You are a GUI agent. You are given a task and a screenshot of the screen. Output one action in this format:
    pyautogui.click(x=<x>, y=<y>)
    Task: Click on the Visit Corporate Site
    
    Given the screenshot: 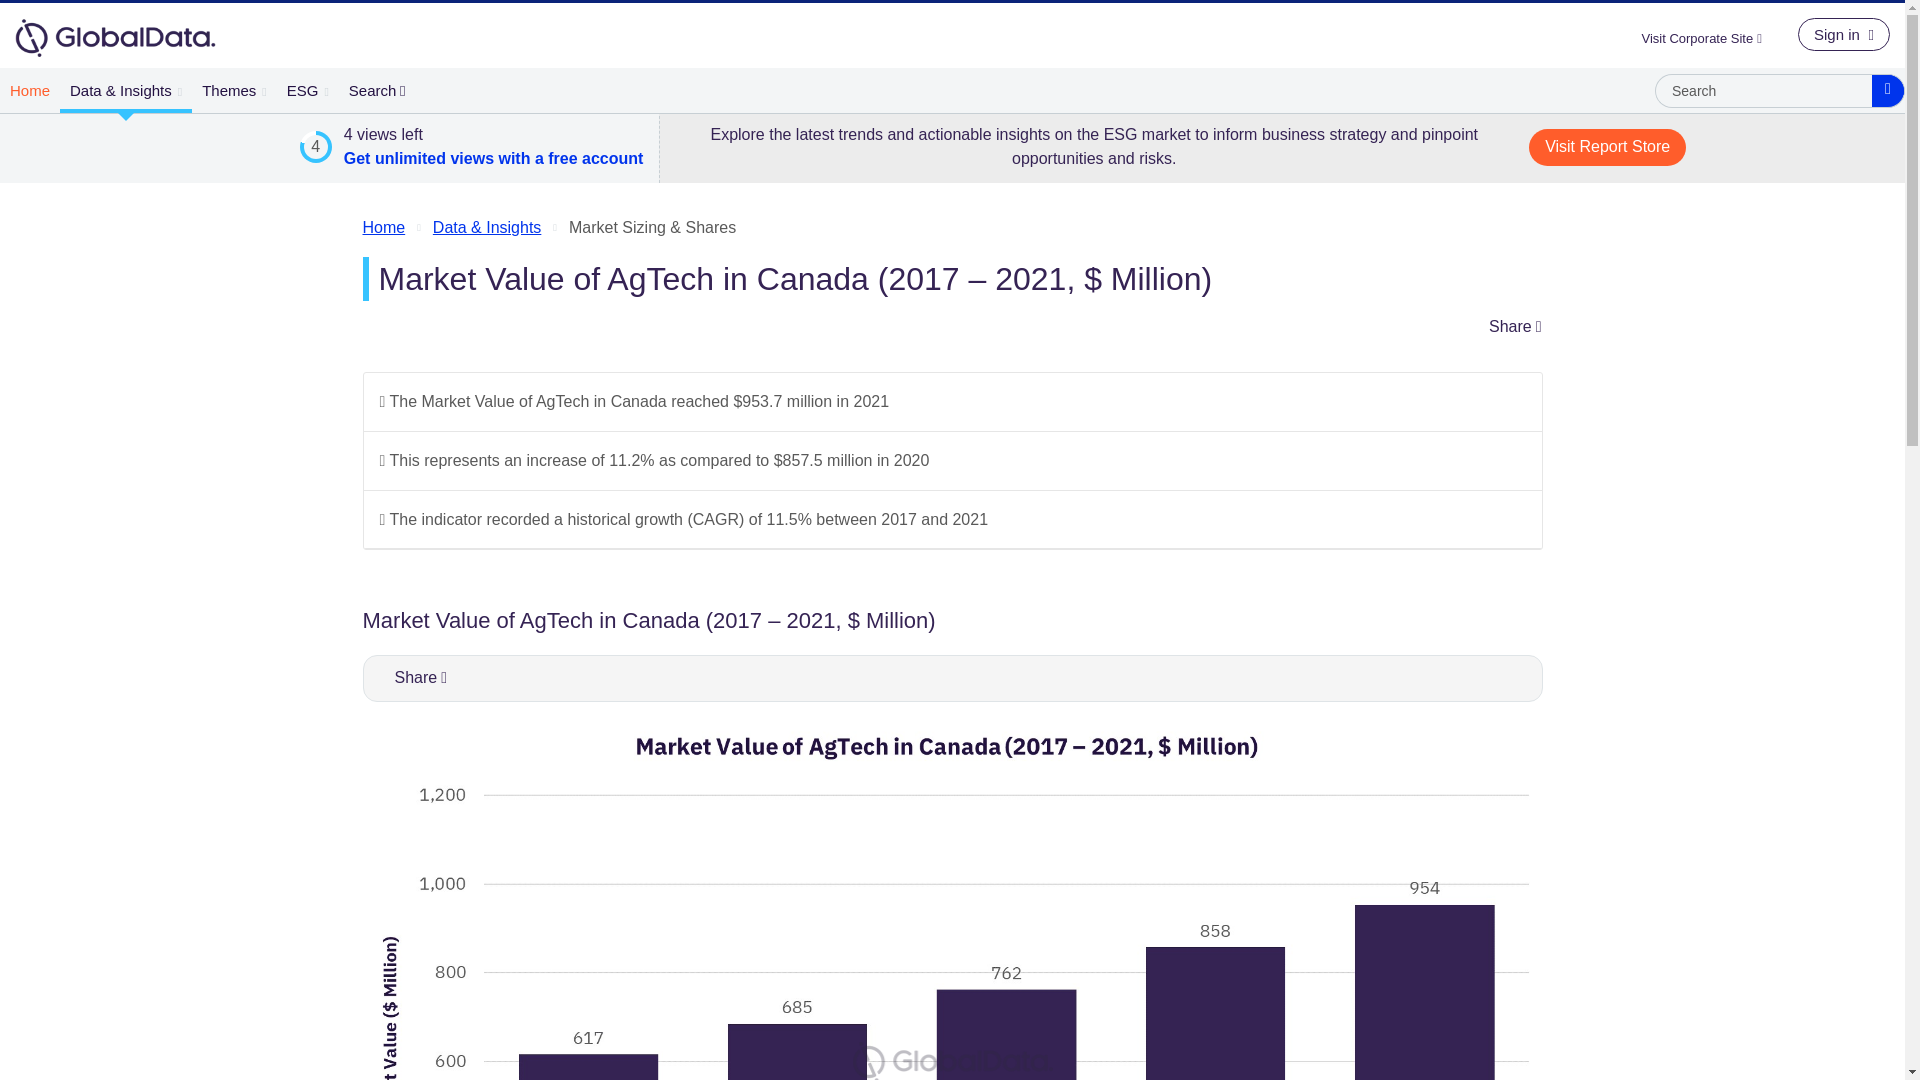 What is the action you would take?
    pyautogui.click(x=1709, y=38)
    